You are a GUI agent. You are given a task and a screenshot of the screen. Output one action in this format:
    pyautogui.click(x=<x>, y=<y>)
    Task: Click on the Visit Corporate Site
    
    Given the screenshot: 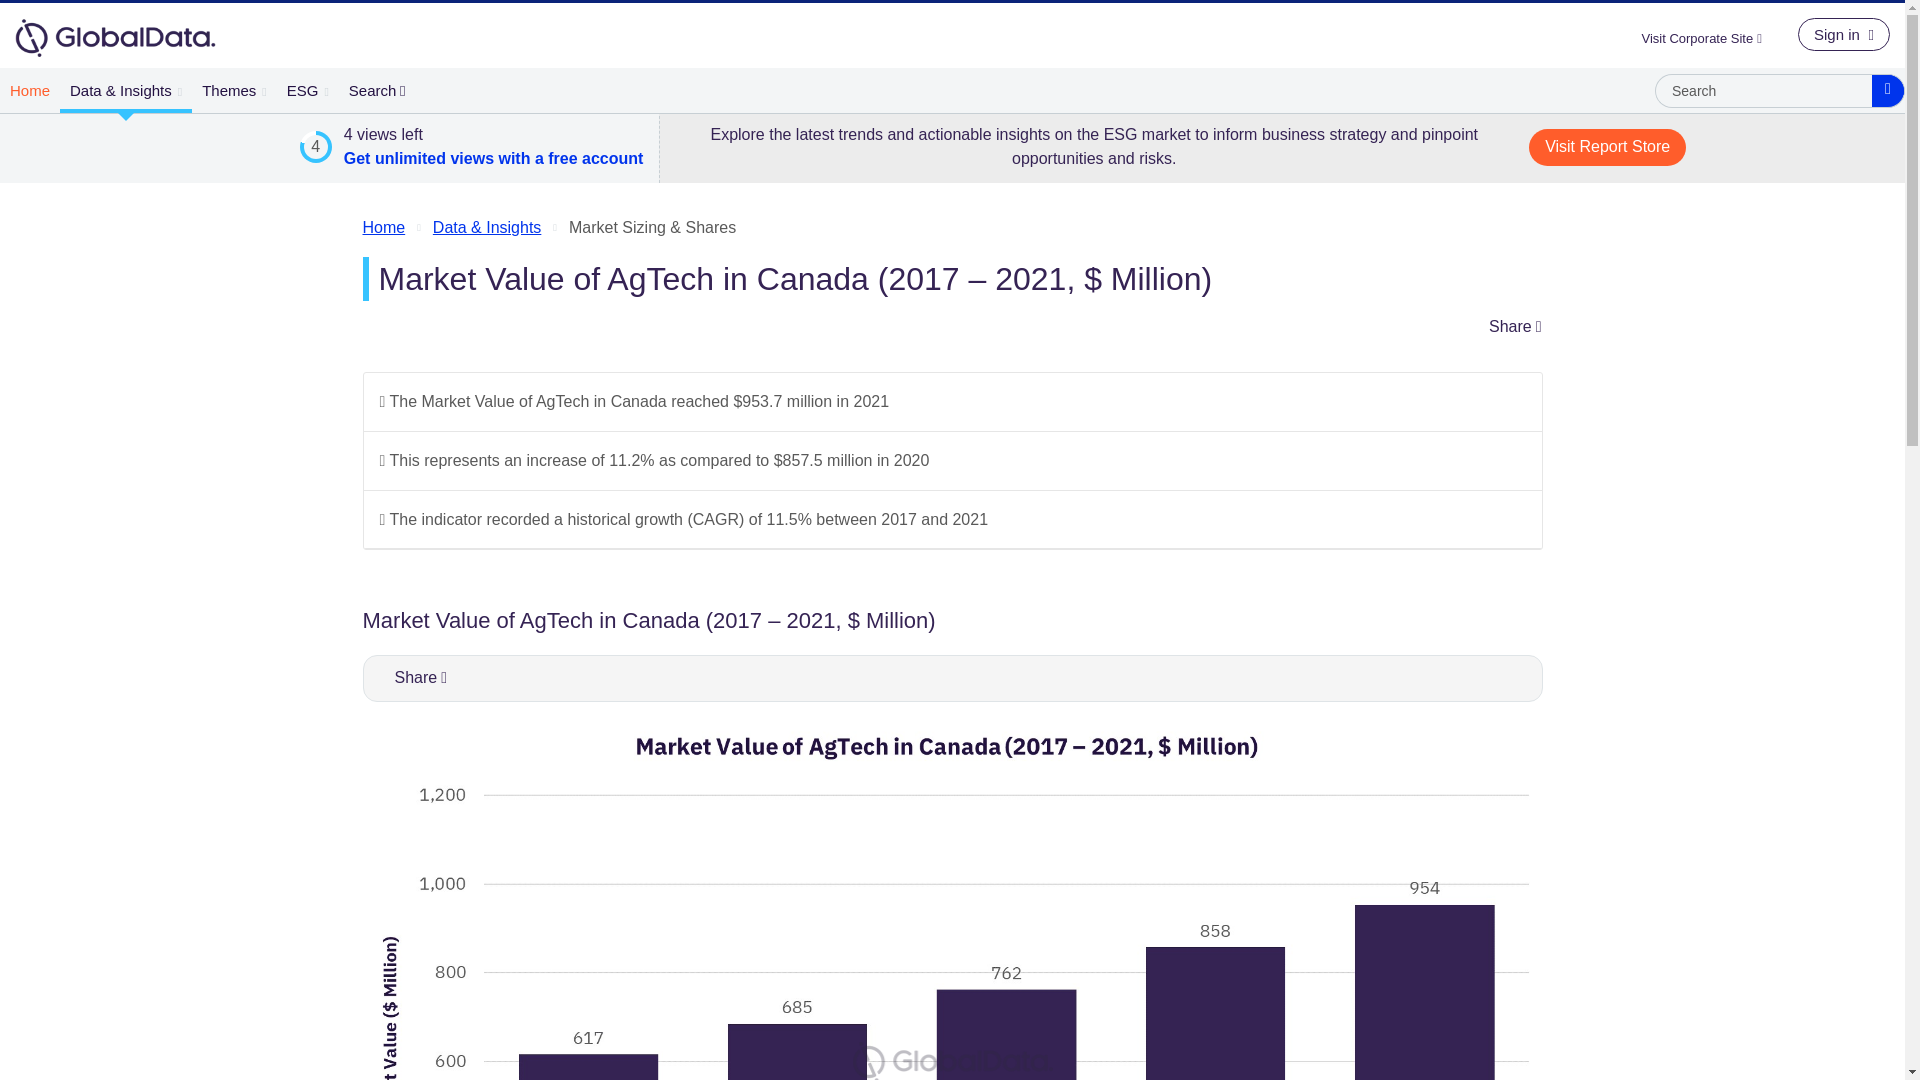 What is the action you would take?
    pyautogui.click(x=1709, y=38)
    